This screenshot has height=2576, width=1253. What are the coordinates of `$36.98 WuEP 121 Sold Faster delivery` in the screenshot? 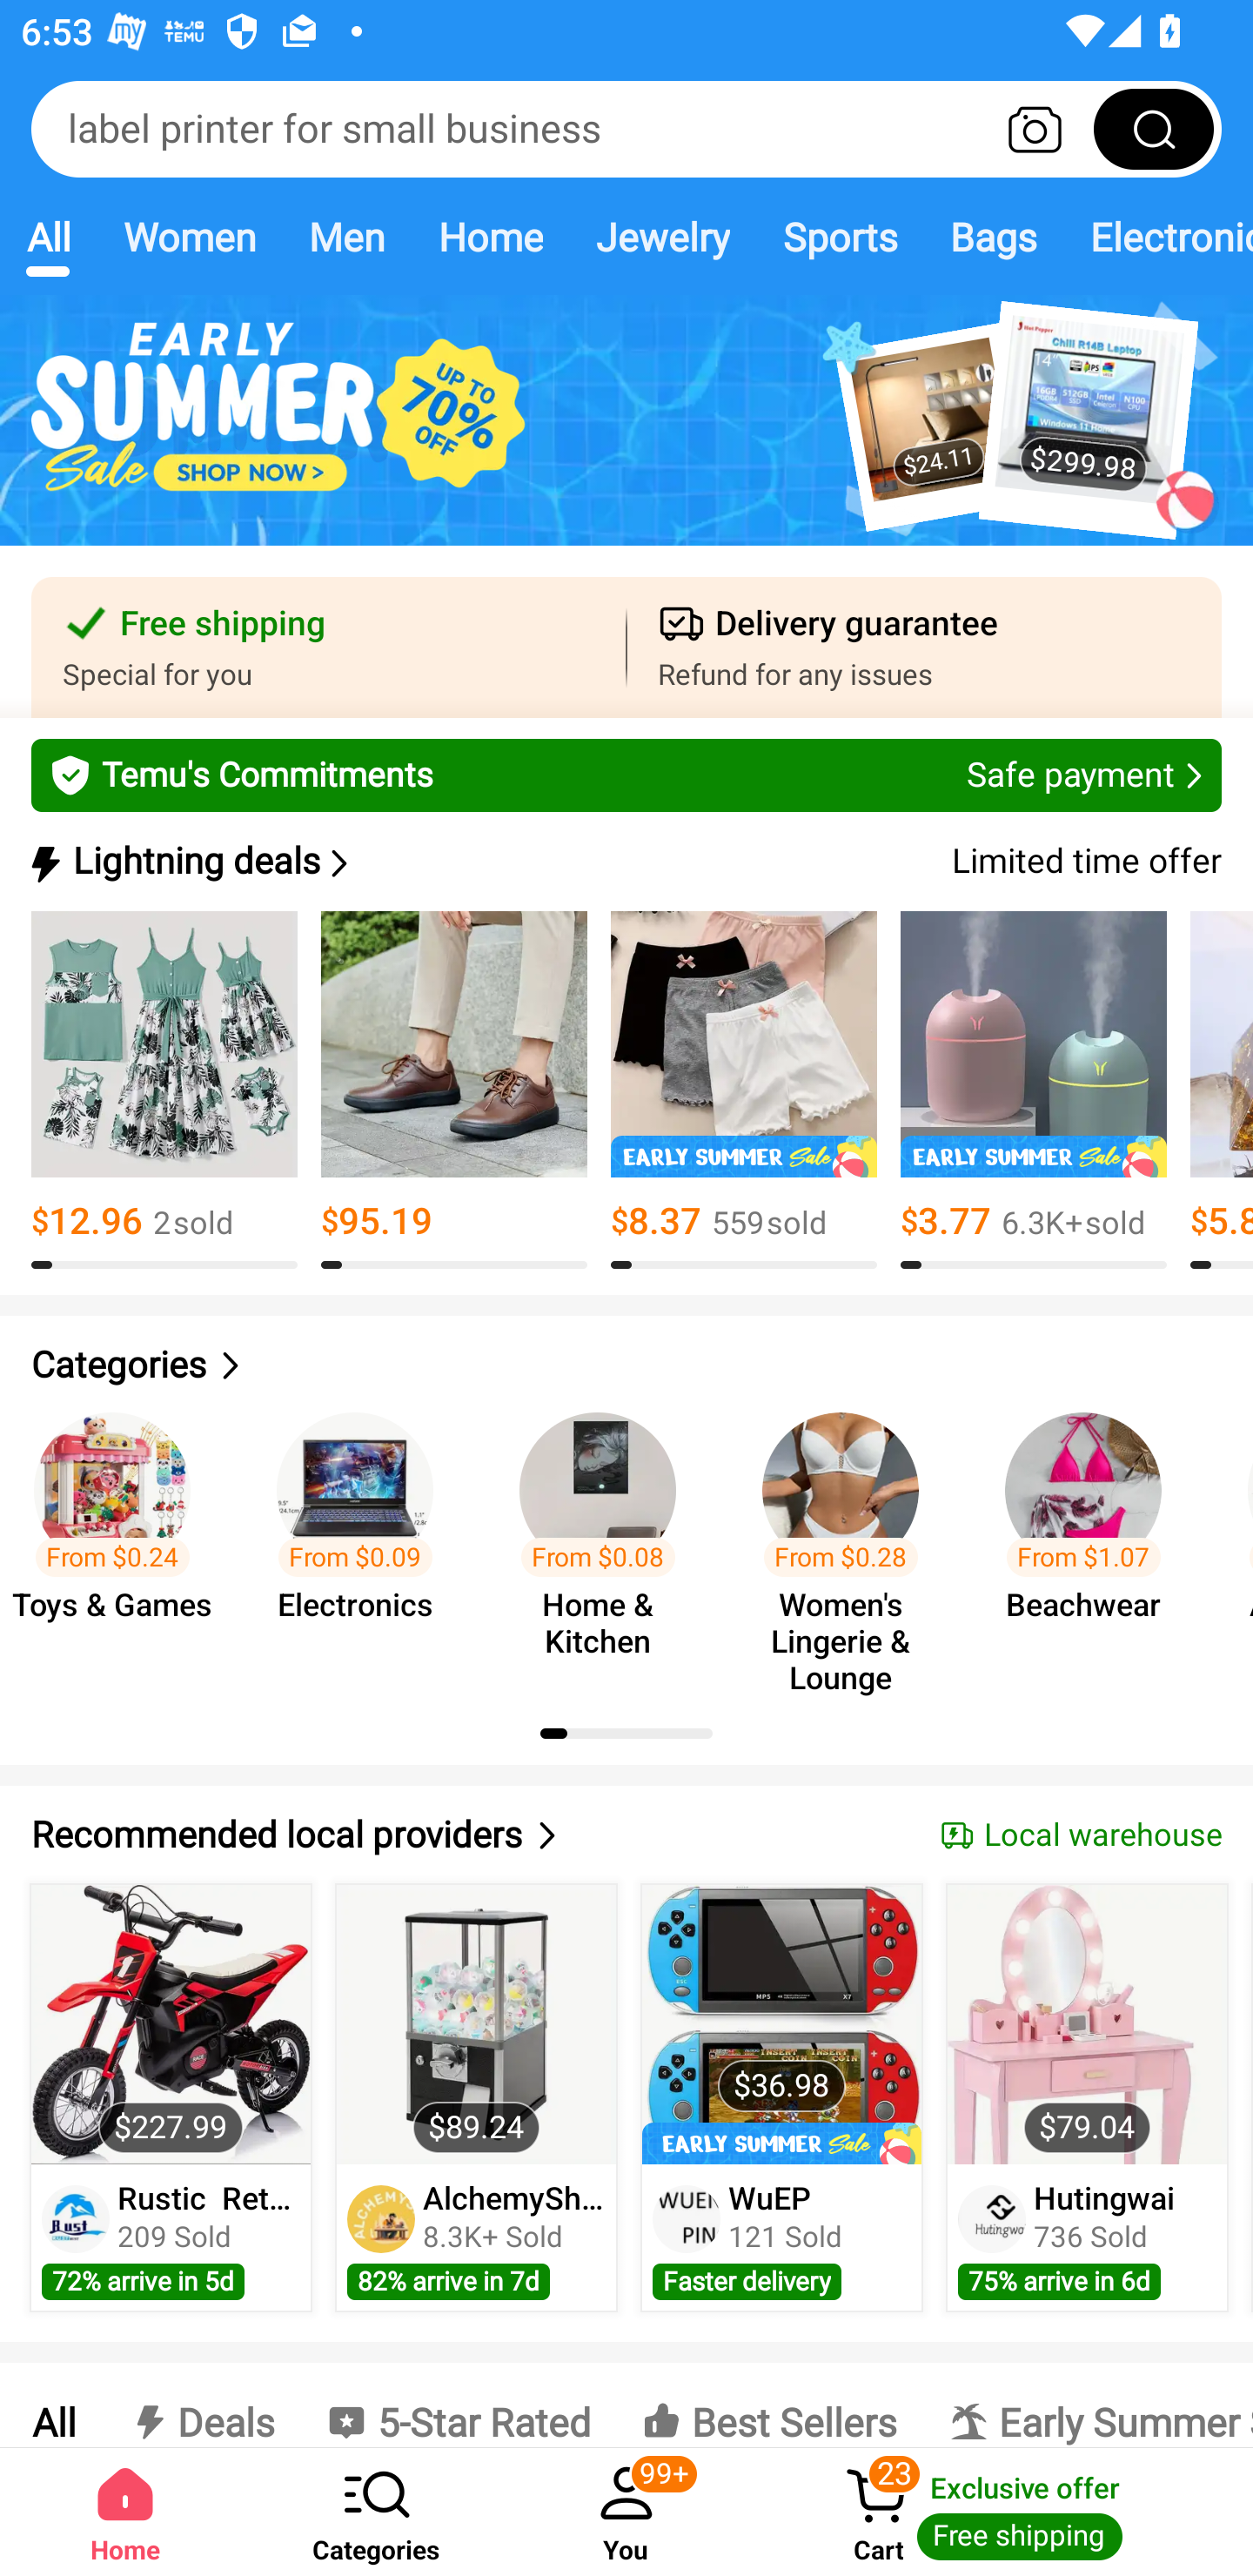 It's located at (781, 2097).